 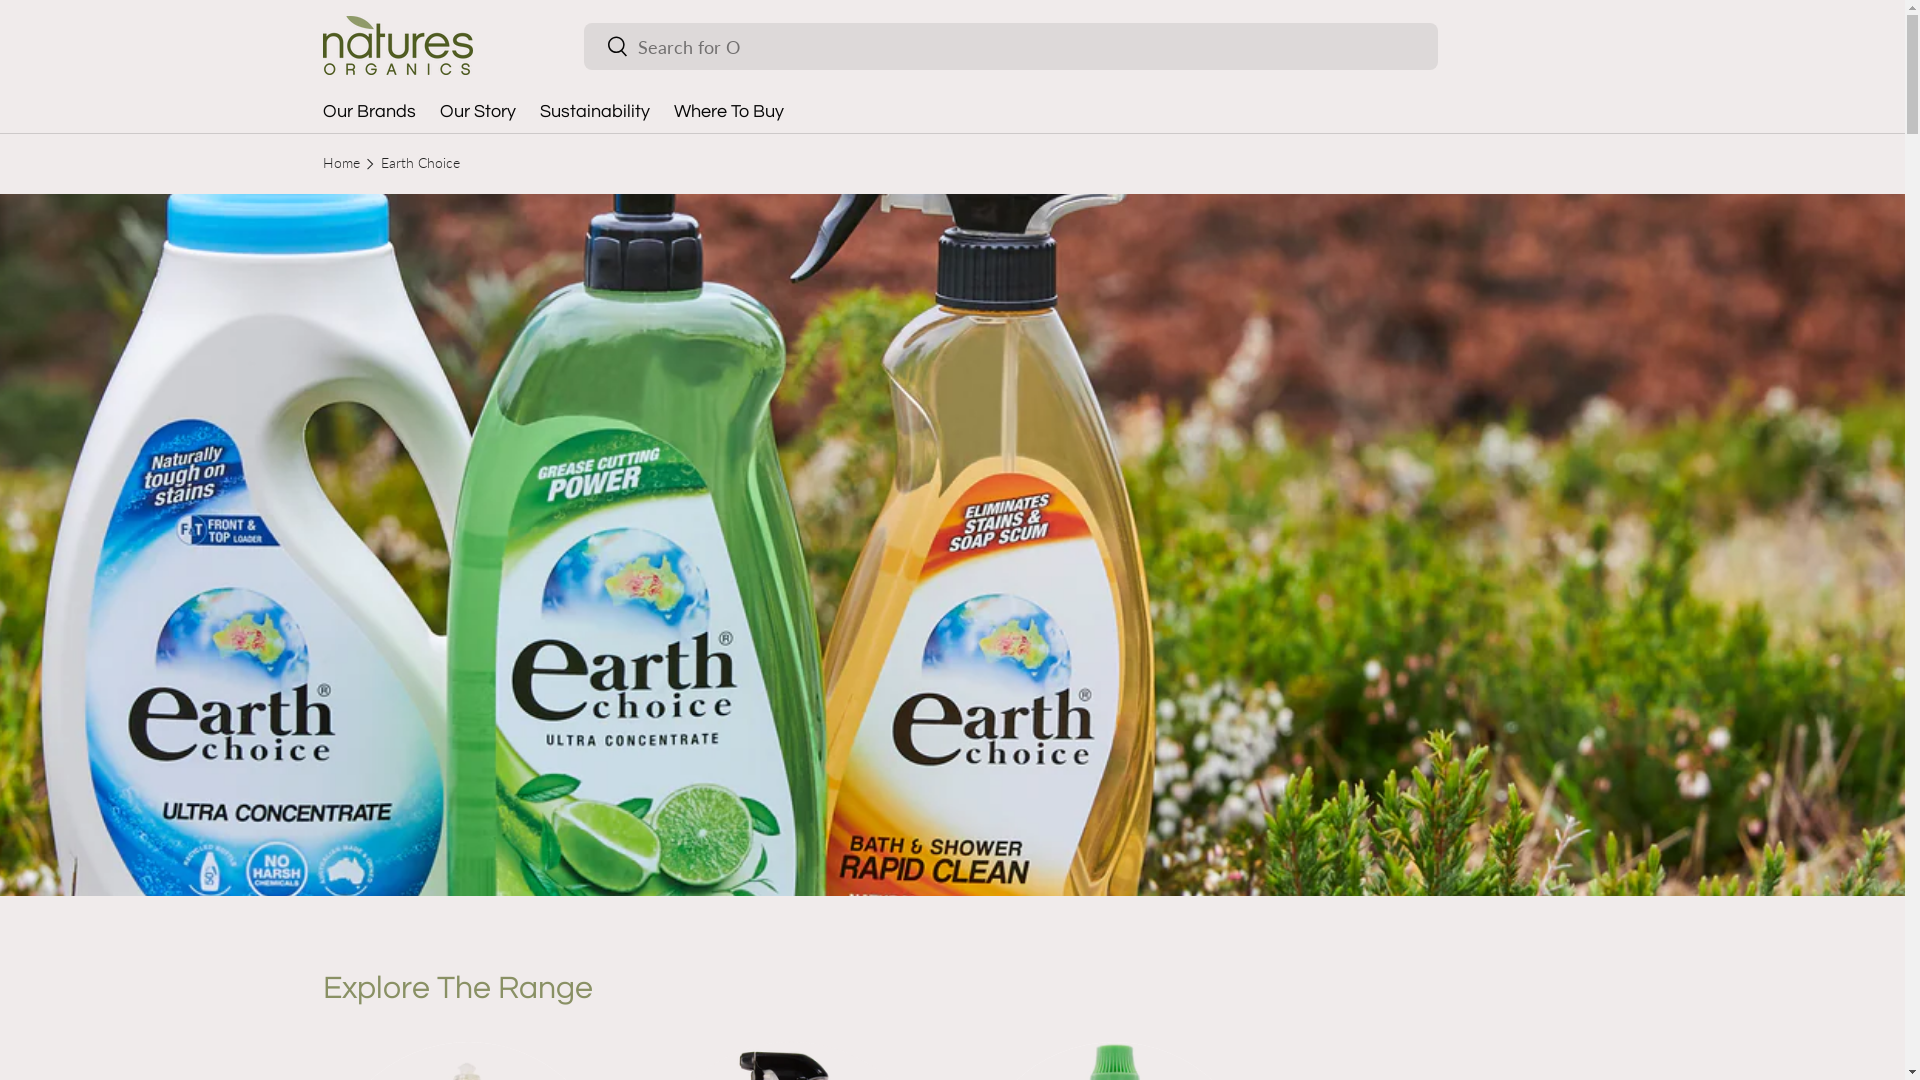 What do you see at coordinates (595, 112) in the screenshot?
I see `Sustainability` at bounding box center [595, 112].